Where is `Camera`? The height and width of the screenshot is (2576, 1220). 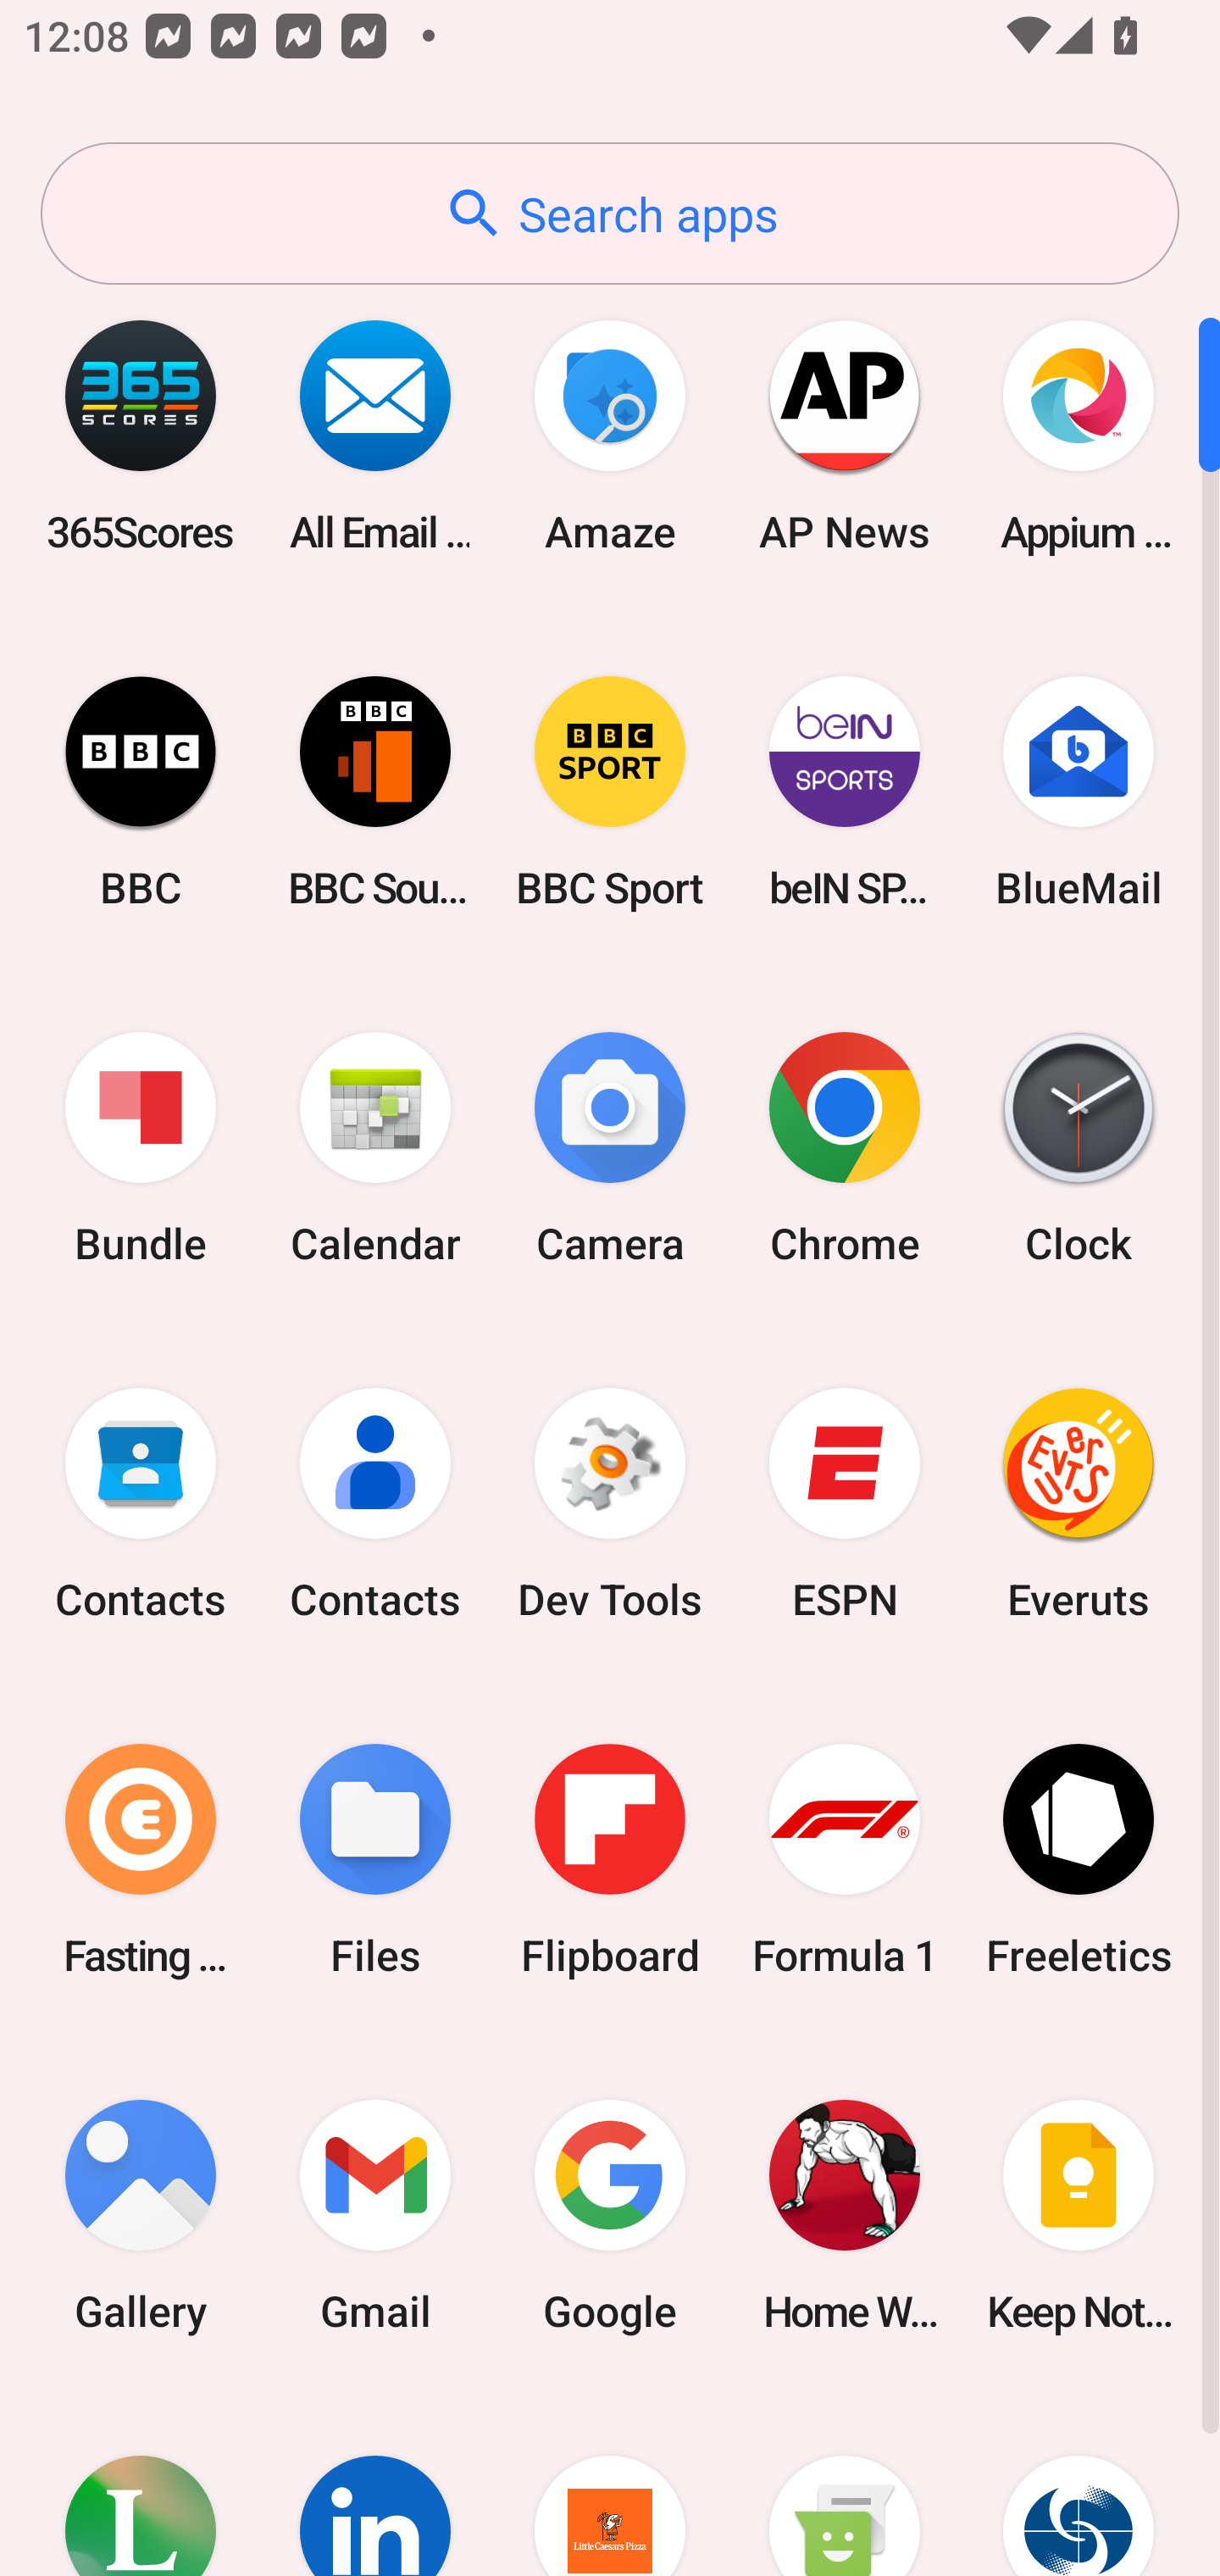
Camera is located at coordinates (610, 1149).